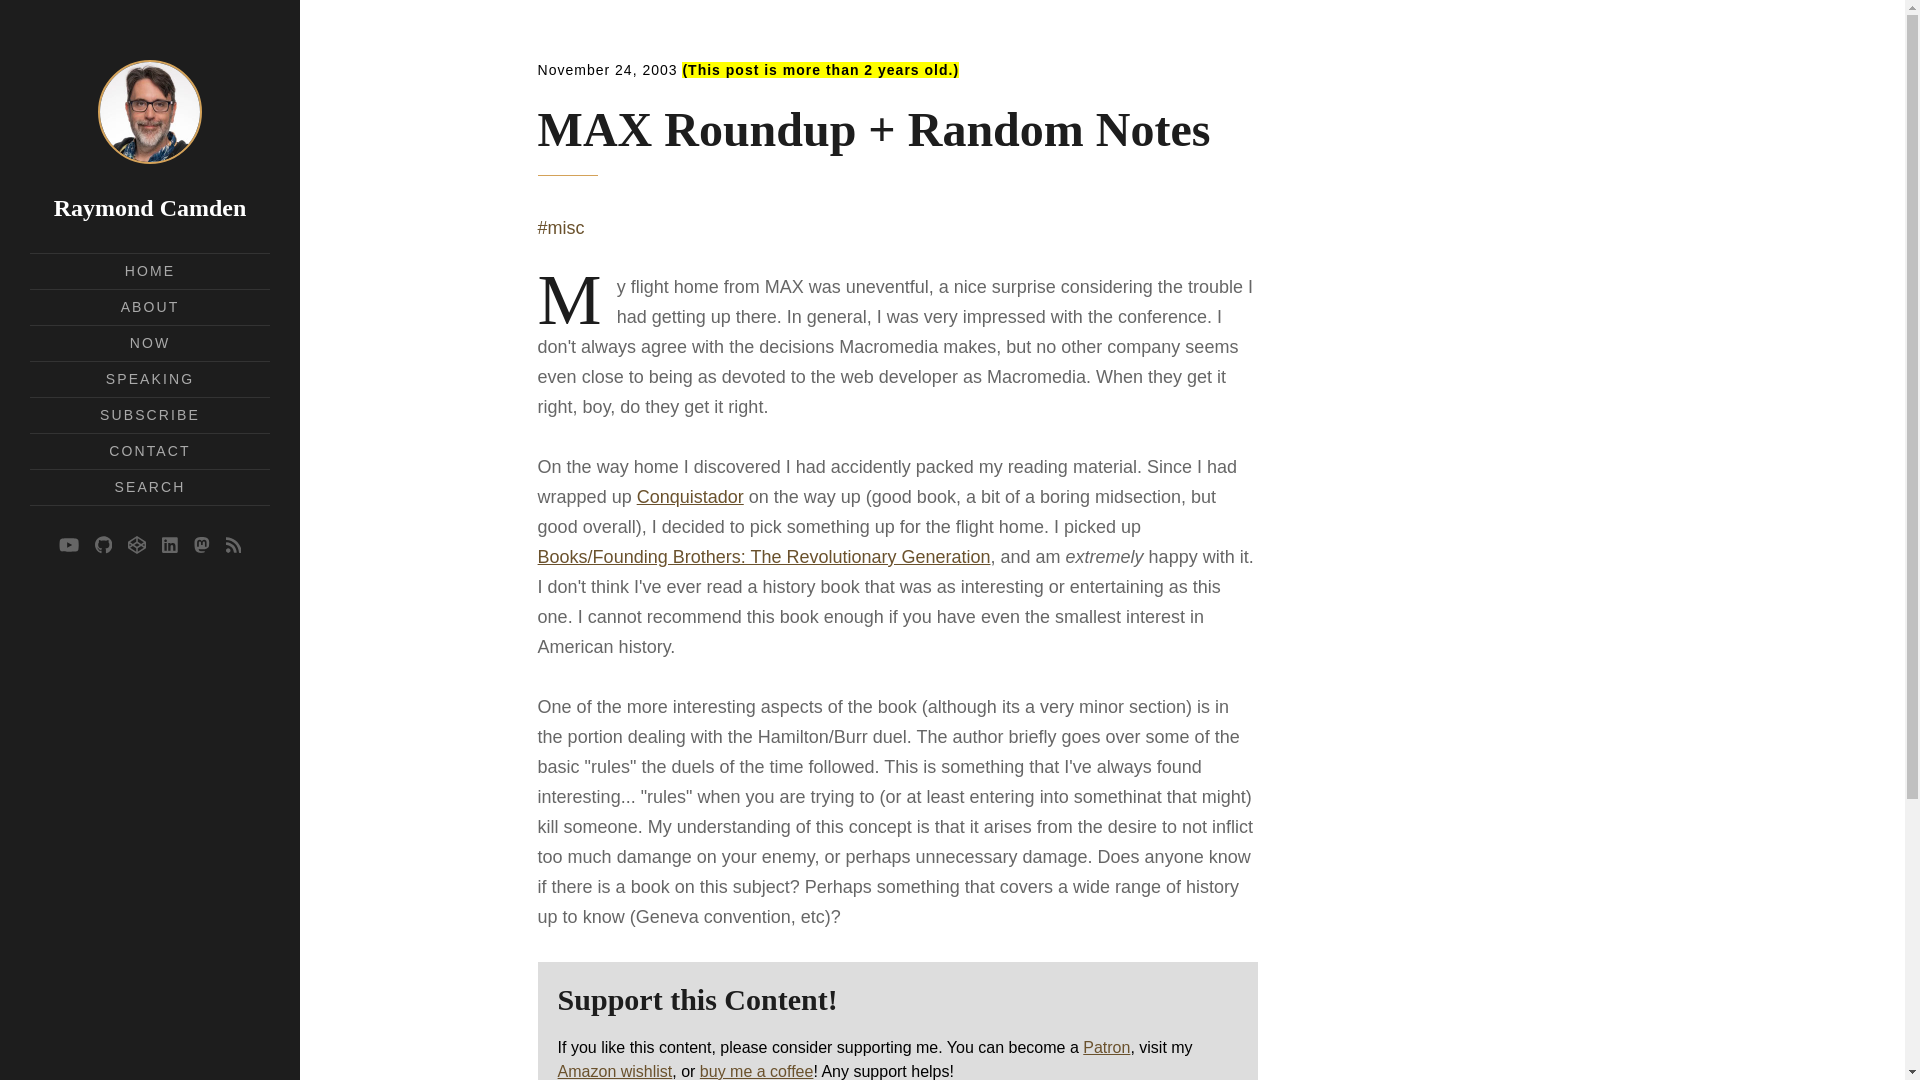  What do you see at coordinates (757, 1071) in the screenshot?
I see `buy me a coffee` at bounding box center [757, 1071].